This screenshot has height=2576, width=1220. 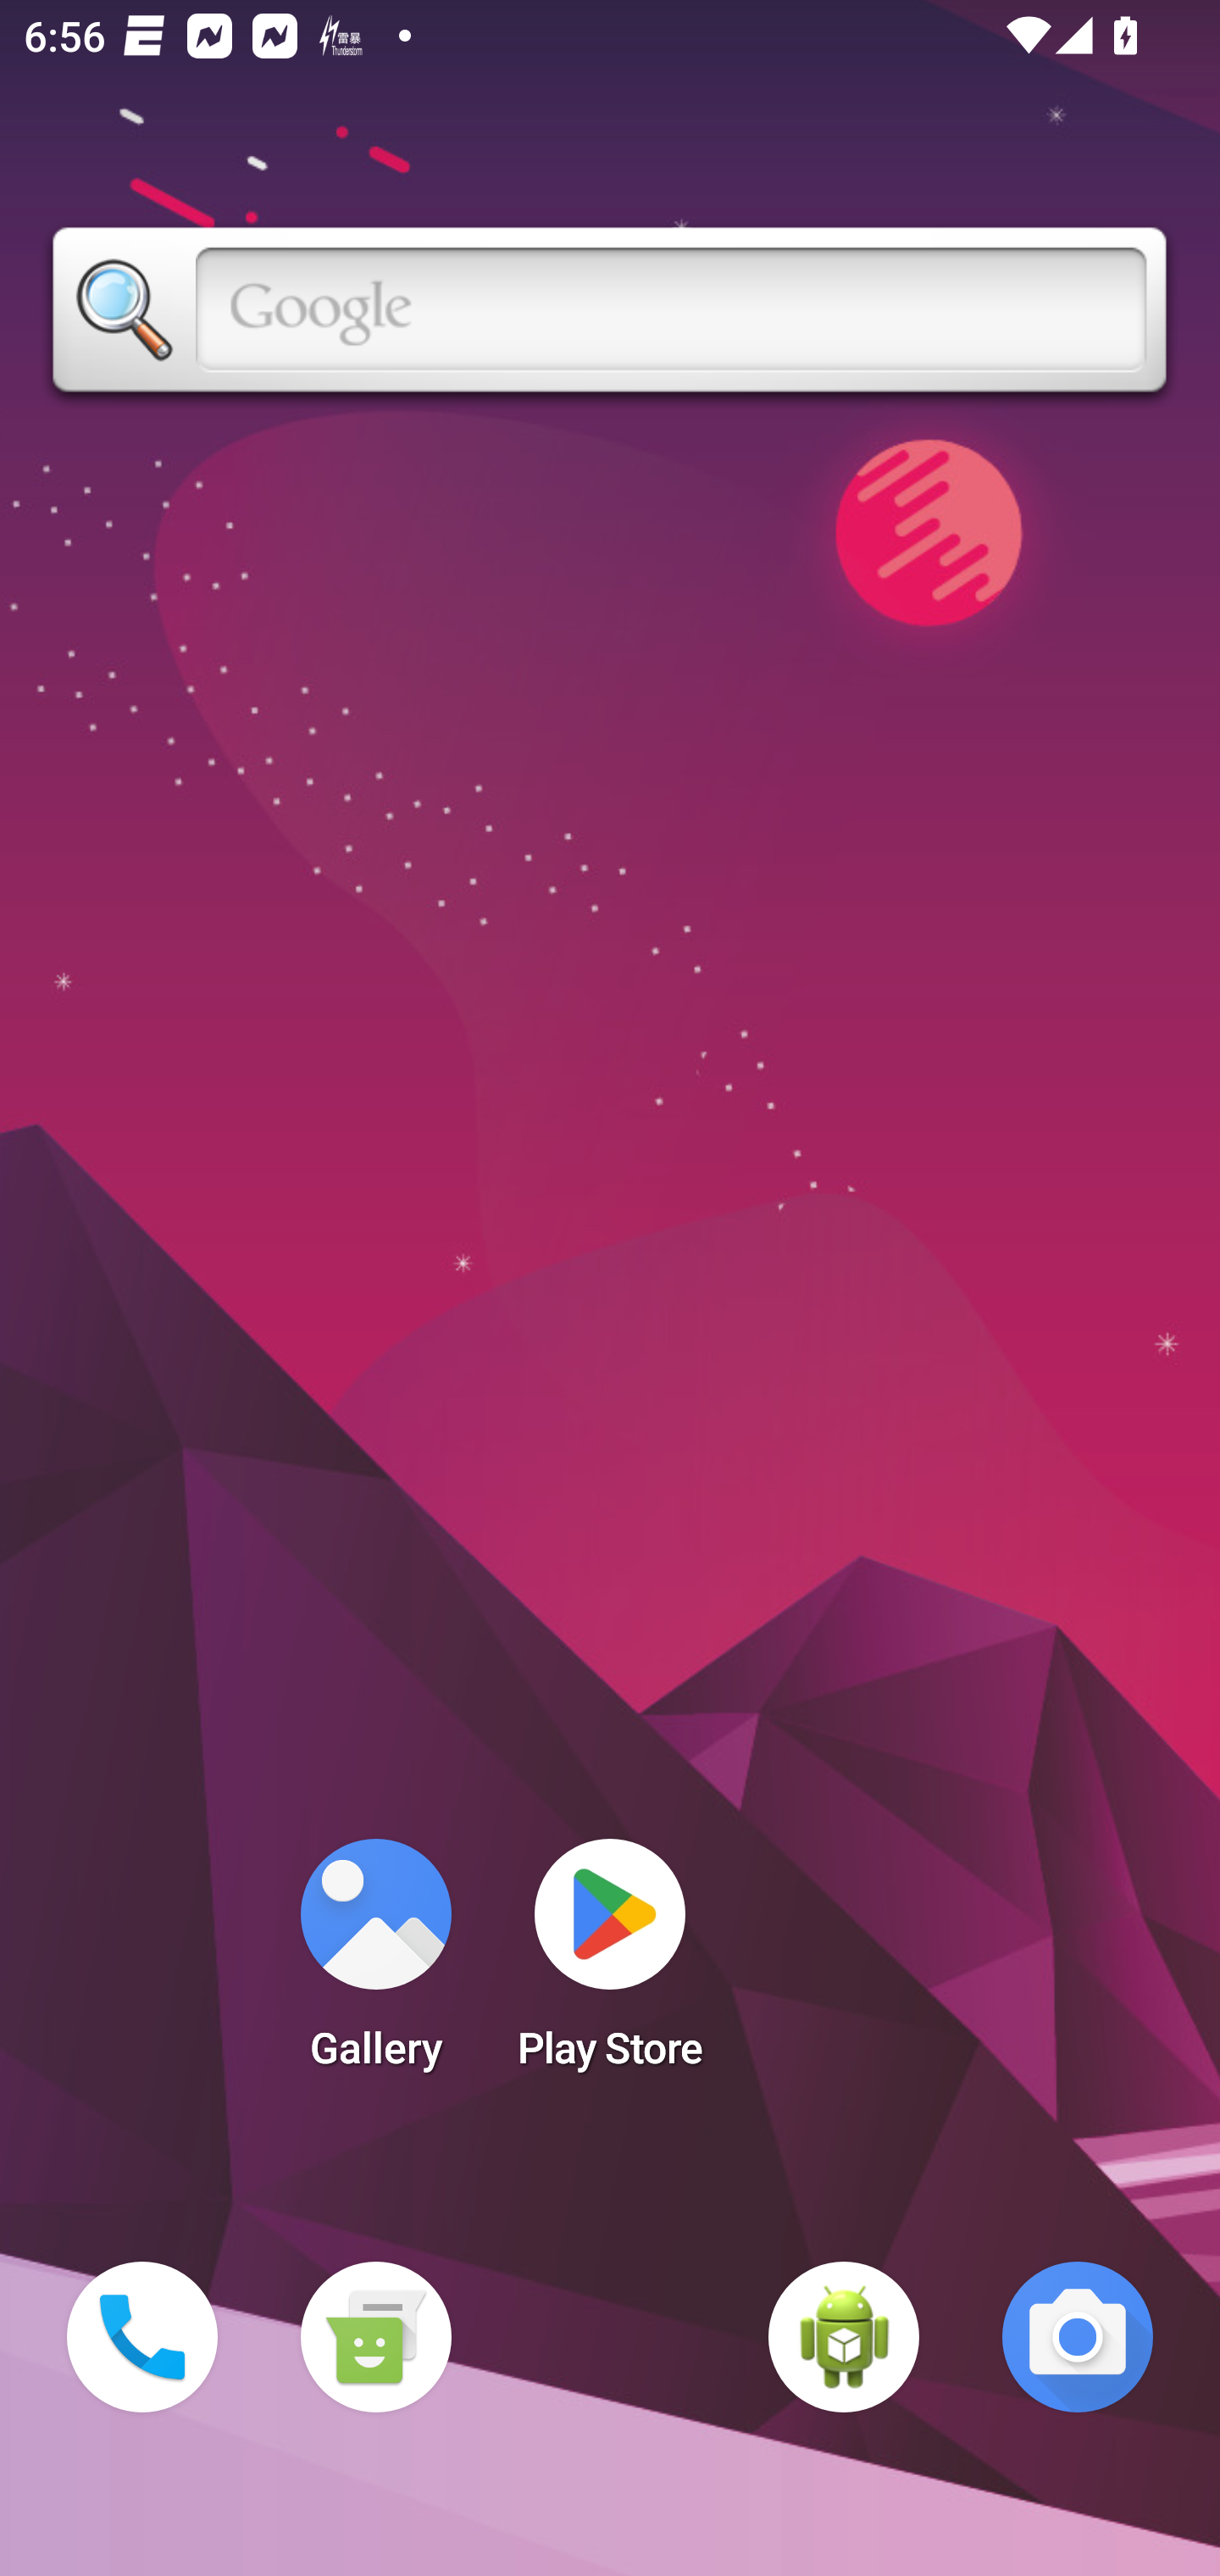 What do you see at coordinates (375, 1964) in the screenshot?
I see `Gallery` at bounding box center [375, 1964].